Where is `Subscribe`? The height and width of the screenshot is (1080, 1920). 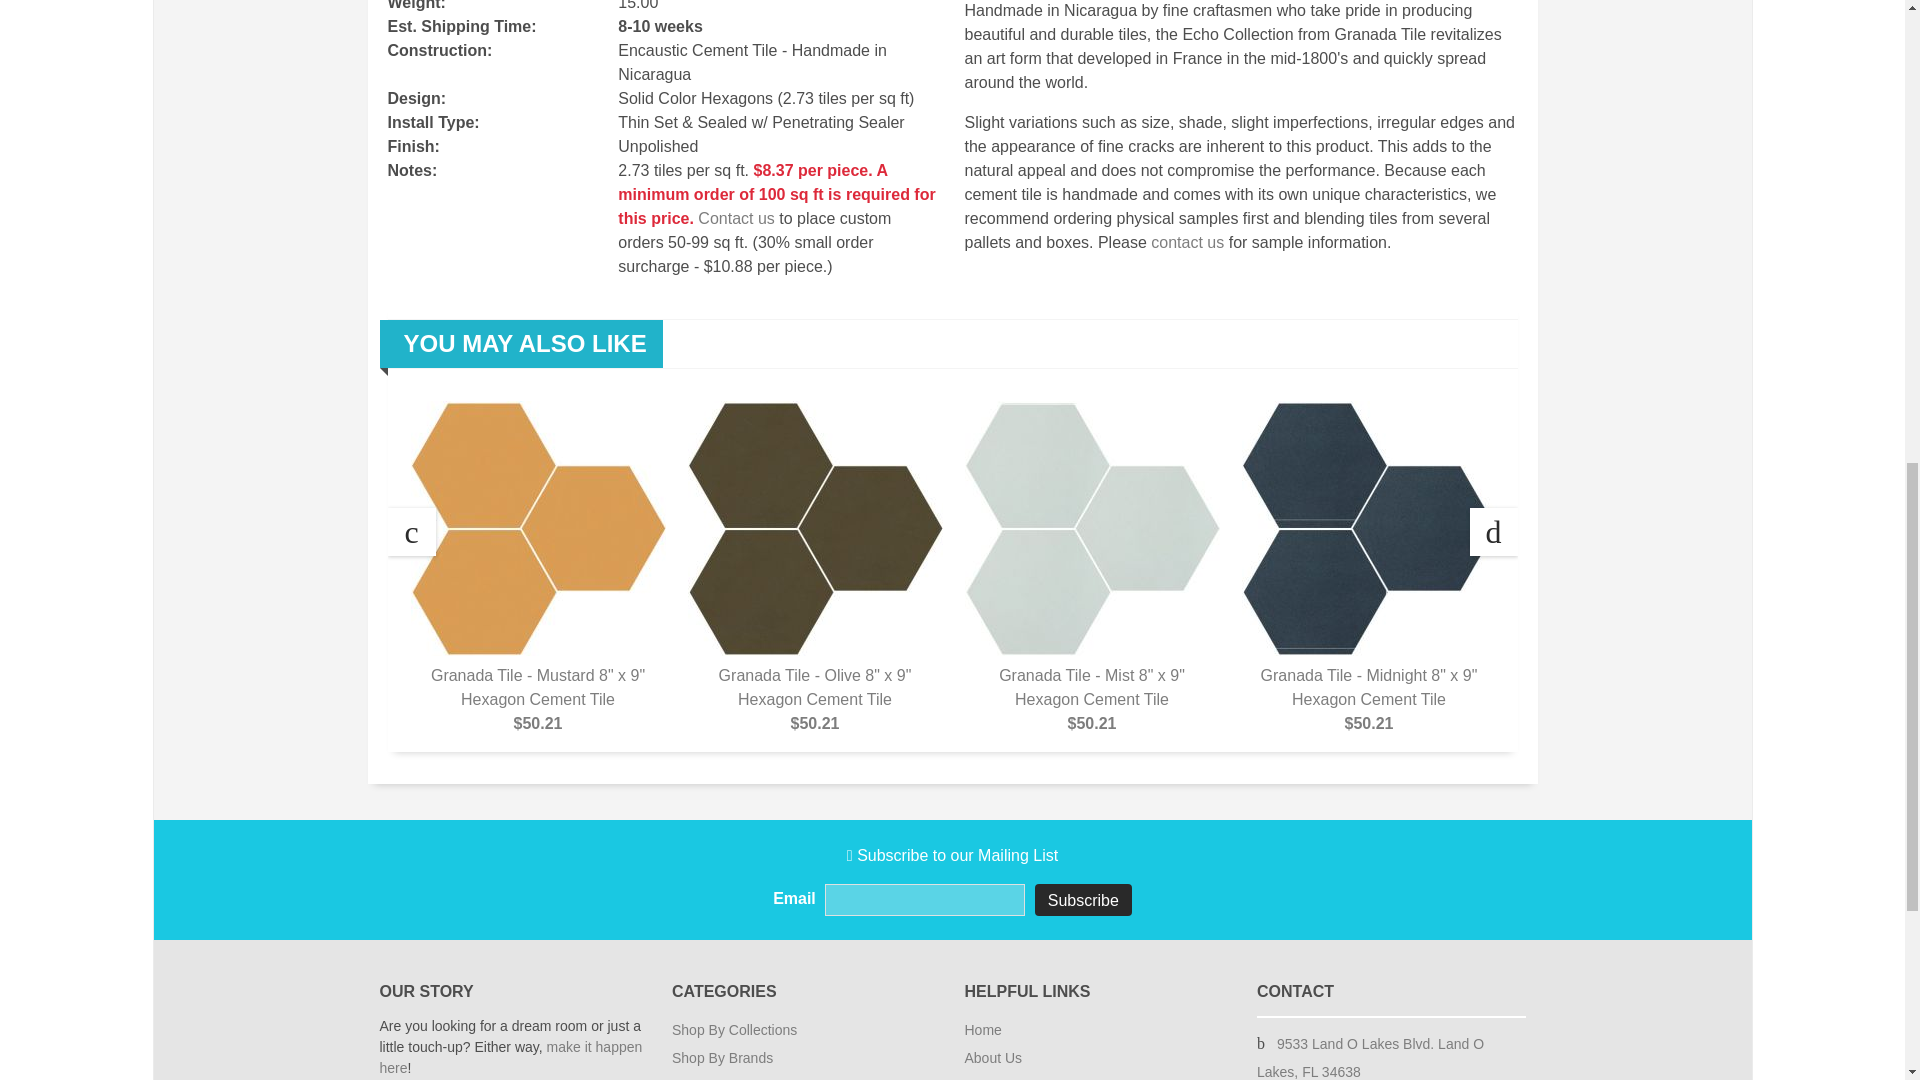 Subscribe is located at coordinates (1083, 900).